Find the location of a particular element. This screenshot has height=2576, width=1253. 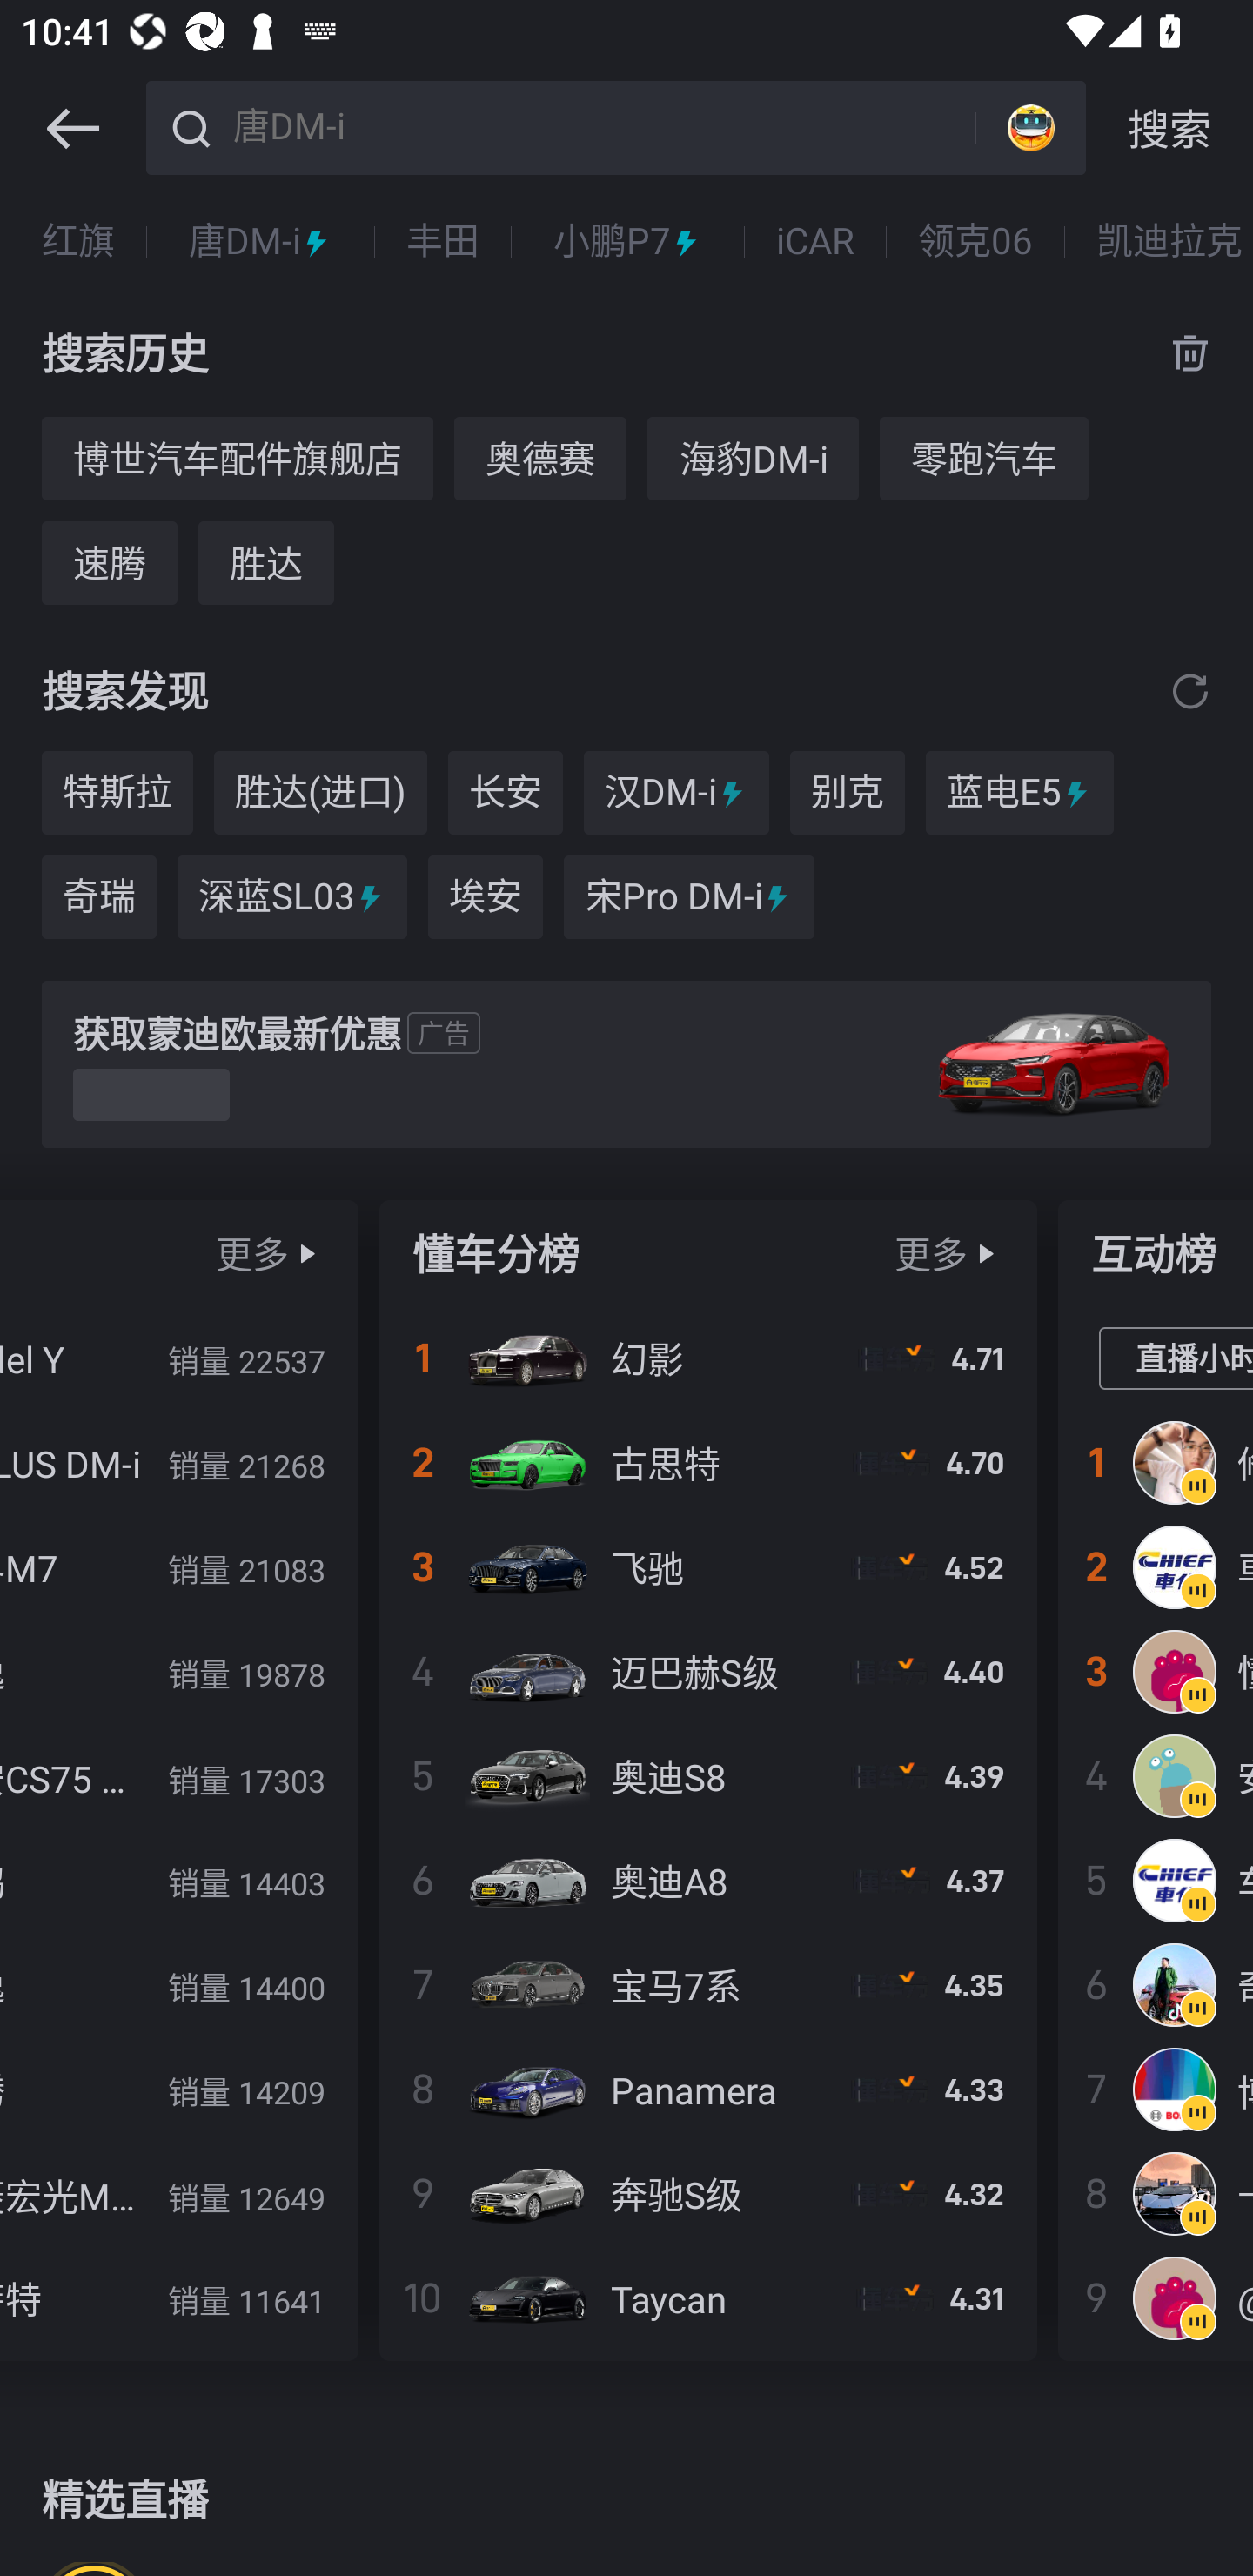

 唐DM-i is located at coordinates (599, 125).